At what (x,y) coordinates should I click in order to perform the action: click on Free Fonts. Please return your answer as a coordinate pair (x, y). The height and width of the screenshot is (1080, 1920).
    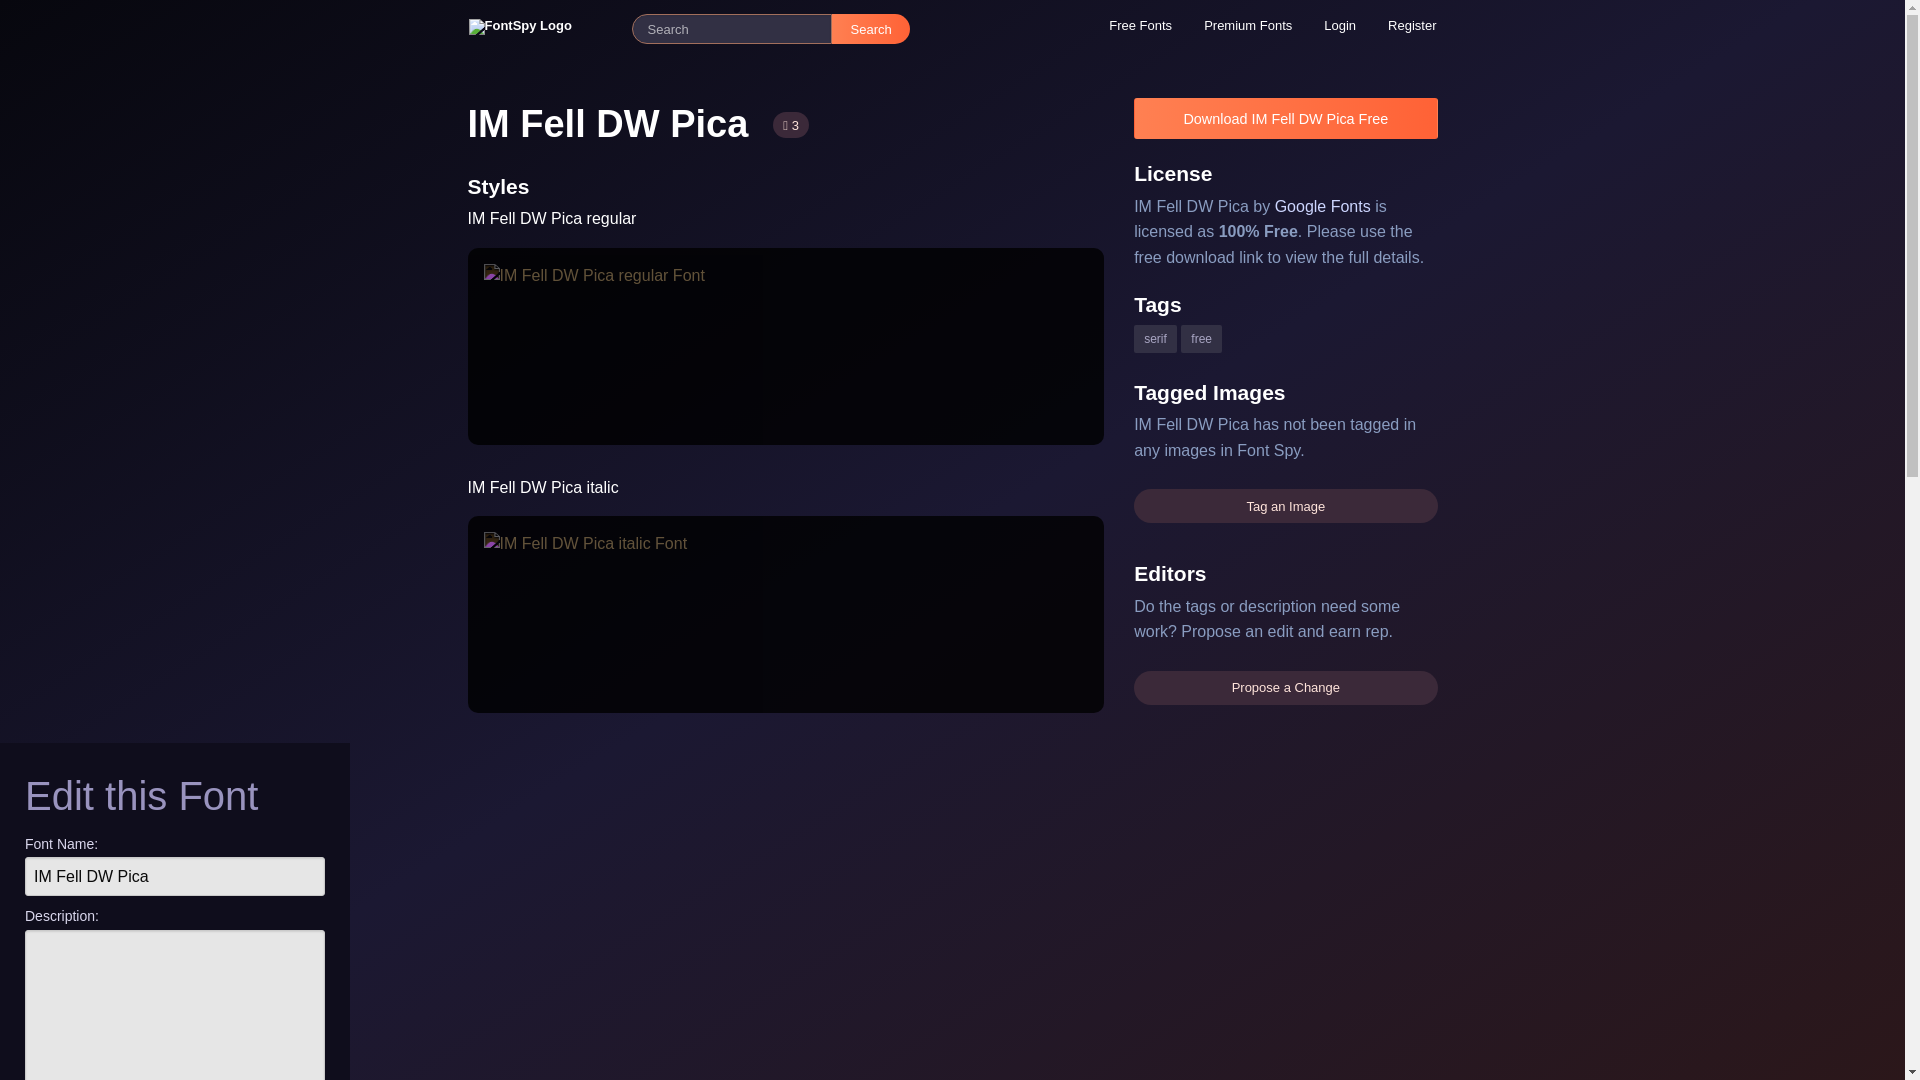
    Looking at the image, I should click on (1140, 25).